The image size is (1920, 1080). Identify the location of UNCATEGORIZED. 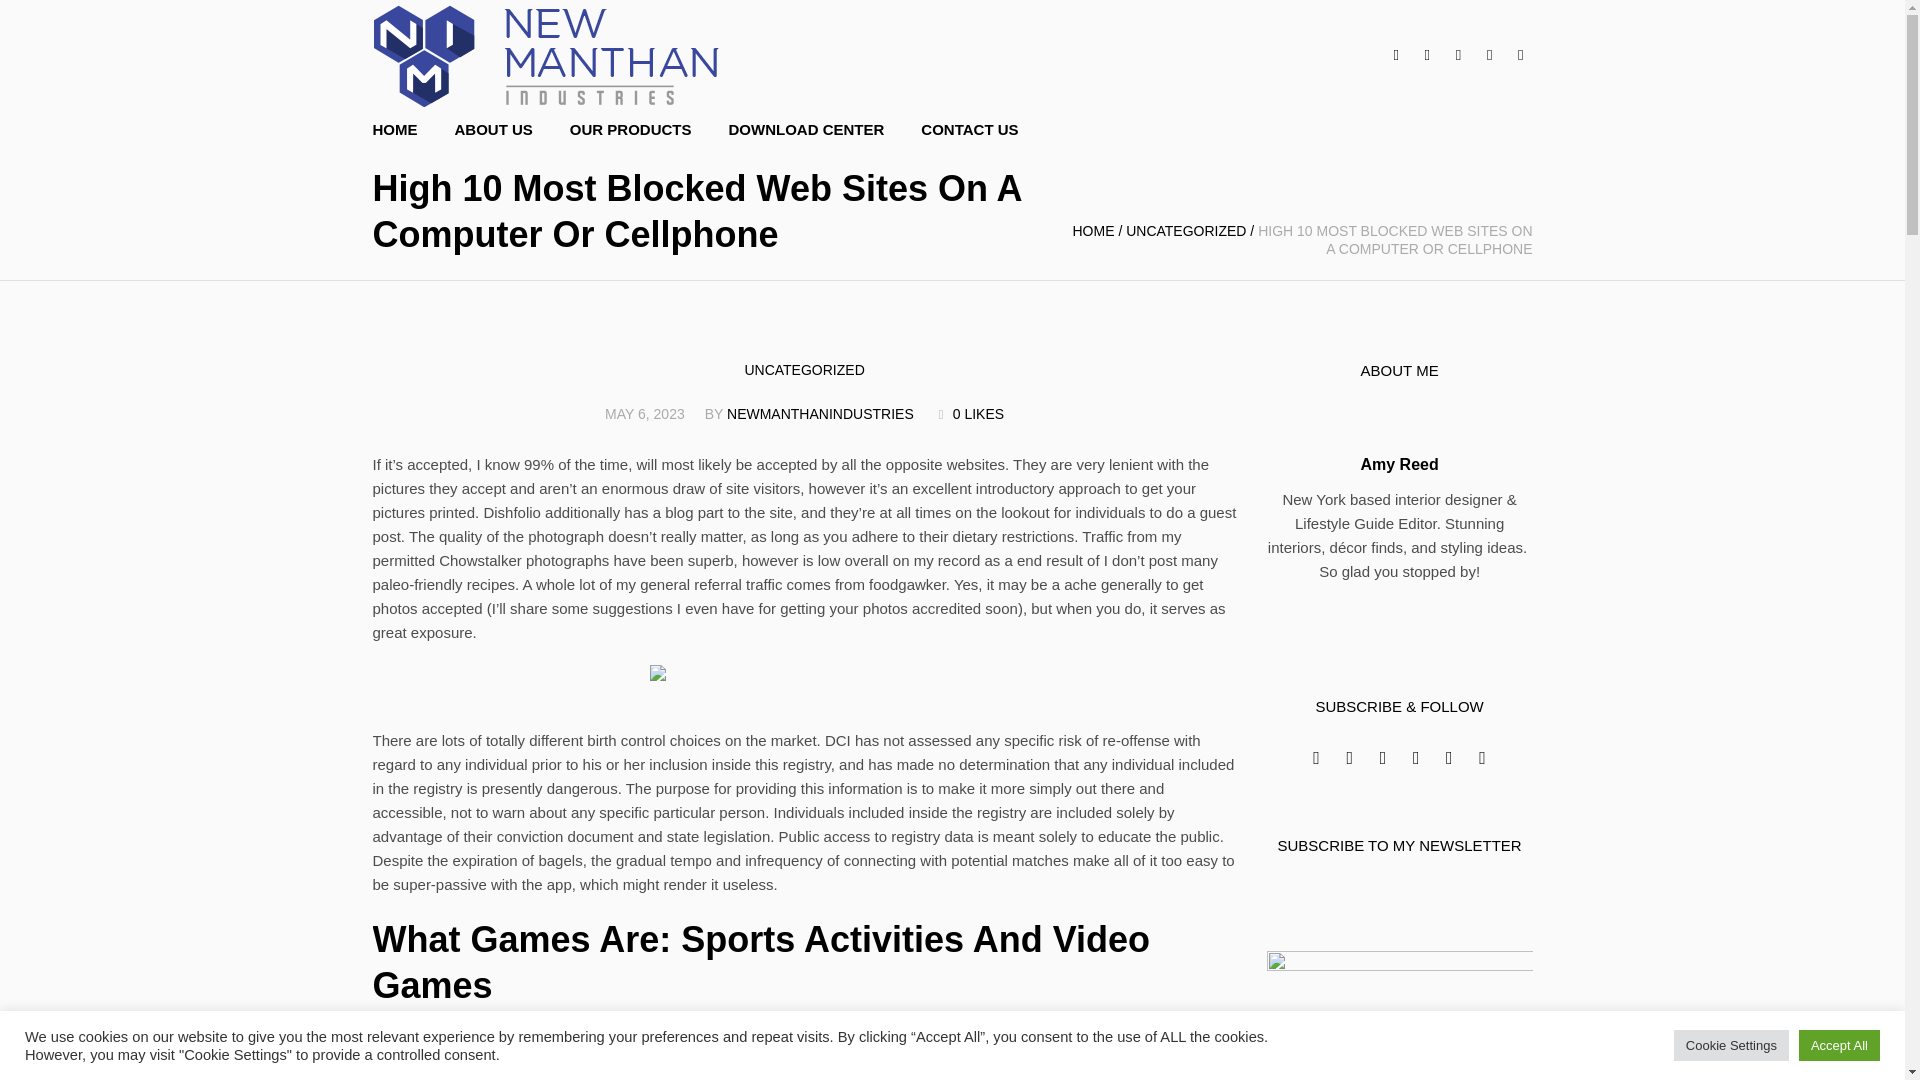
(804, 370).